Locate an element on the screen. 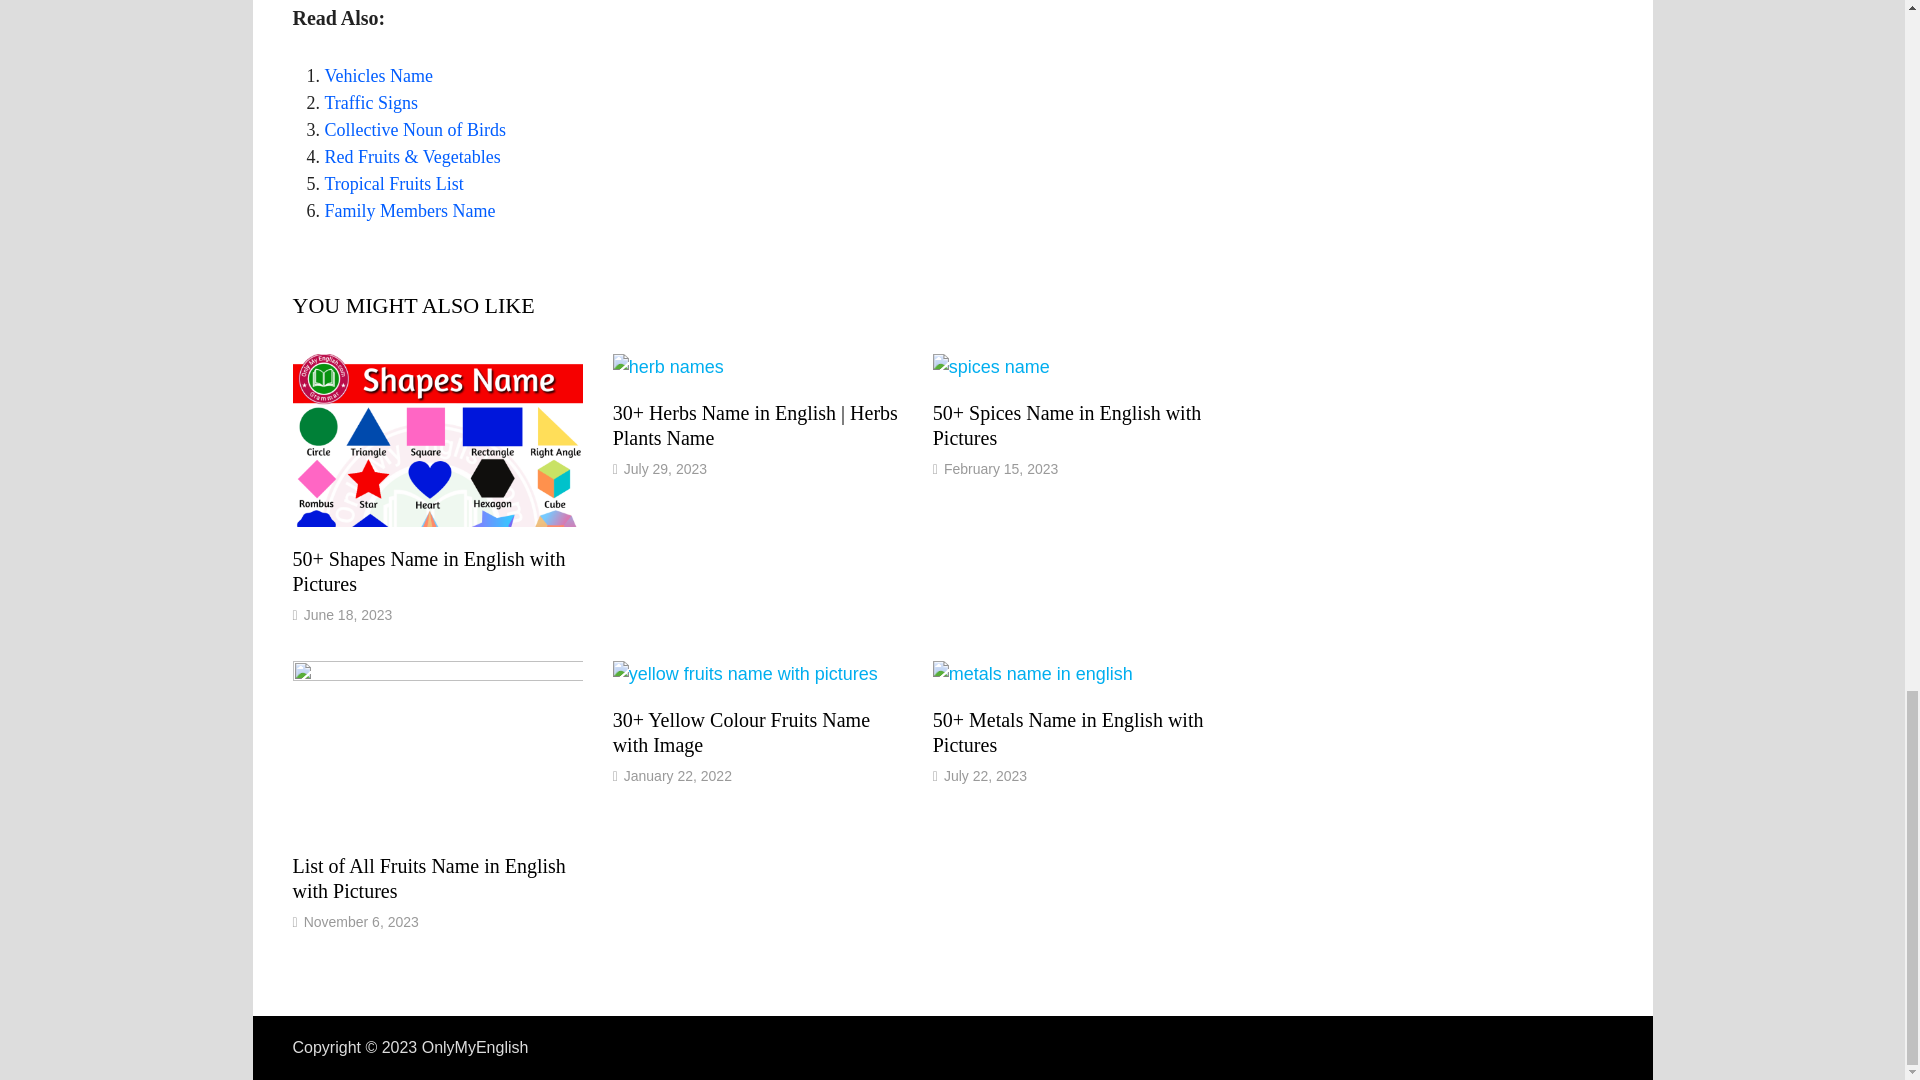 The image size is (1920, 1080). June 18, 2023 is located at coordinates (348, 614).